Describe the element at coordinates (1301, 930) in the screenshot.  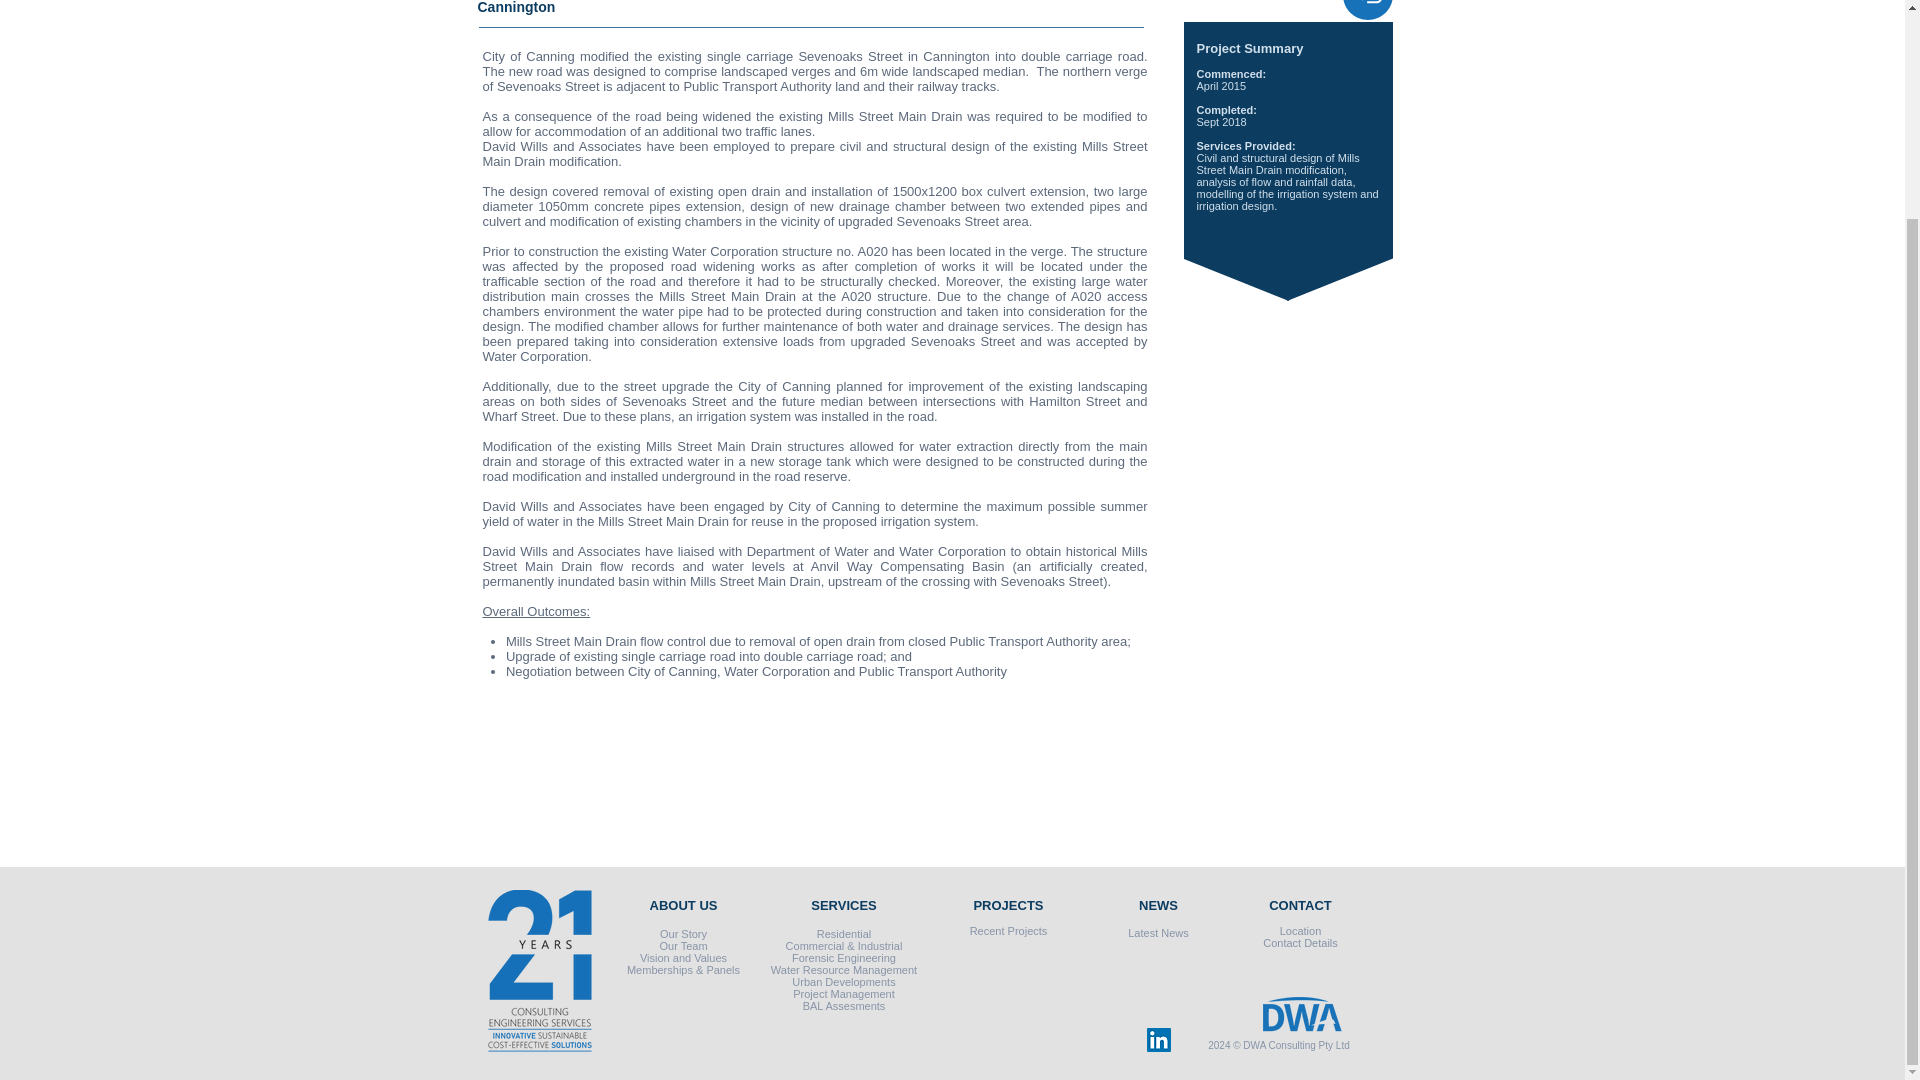
I see `Location` at that location.